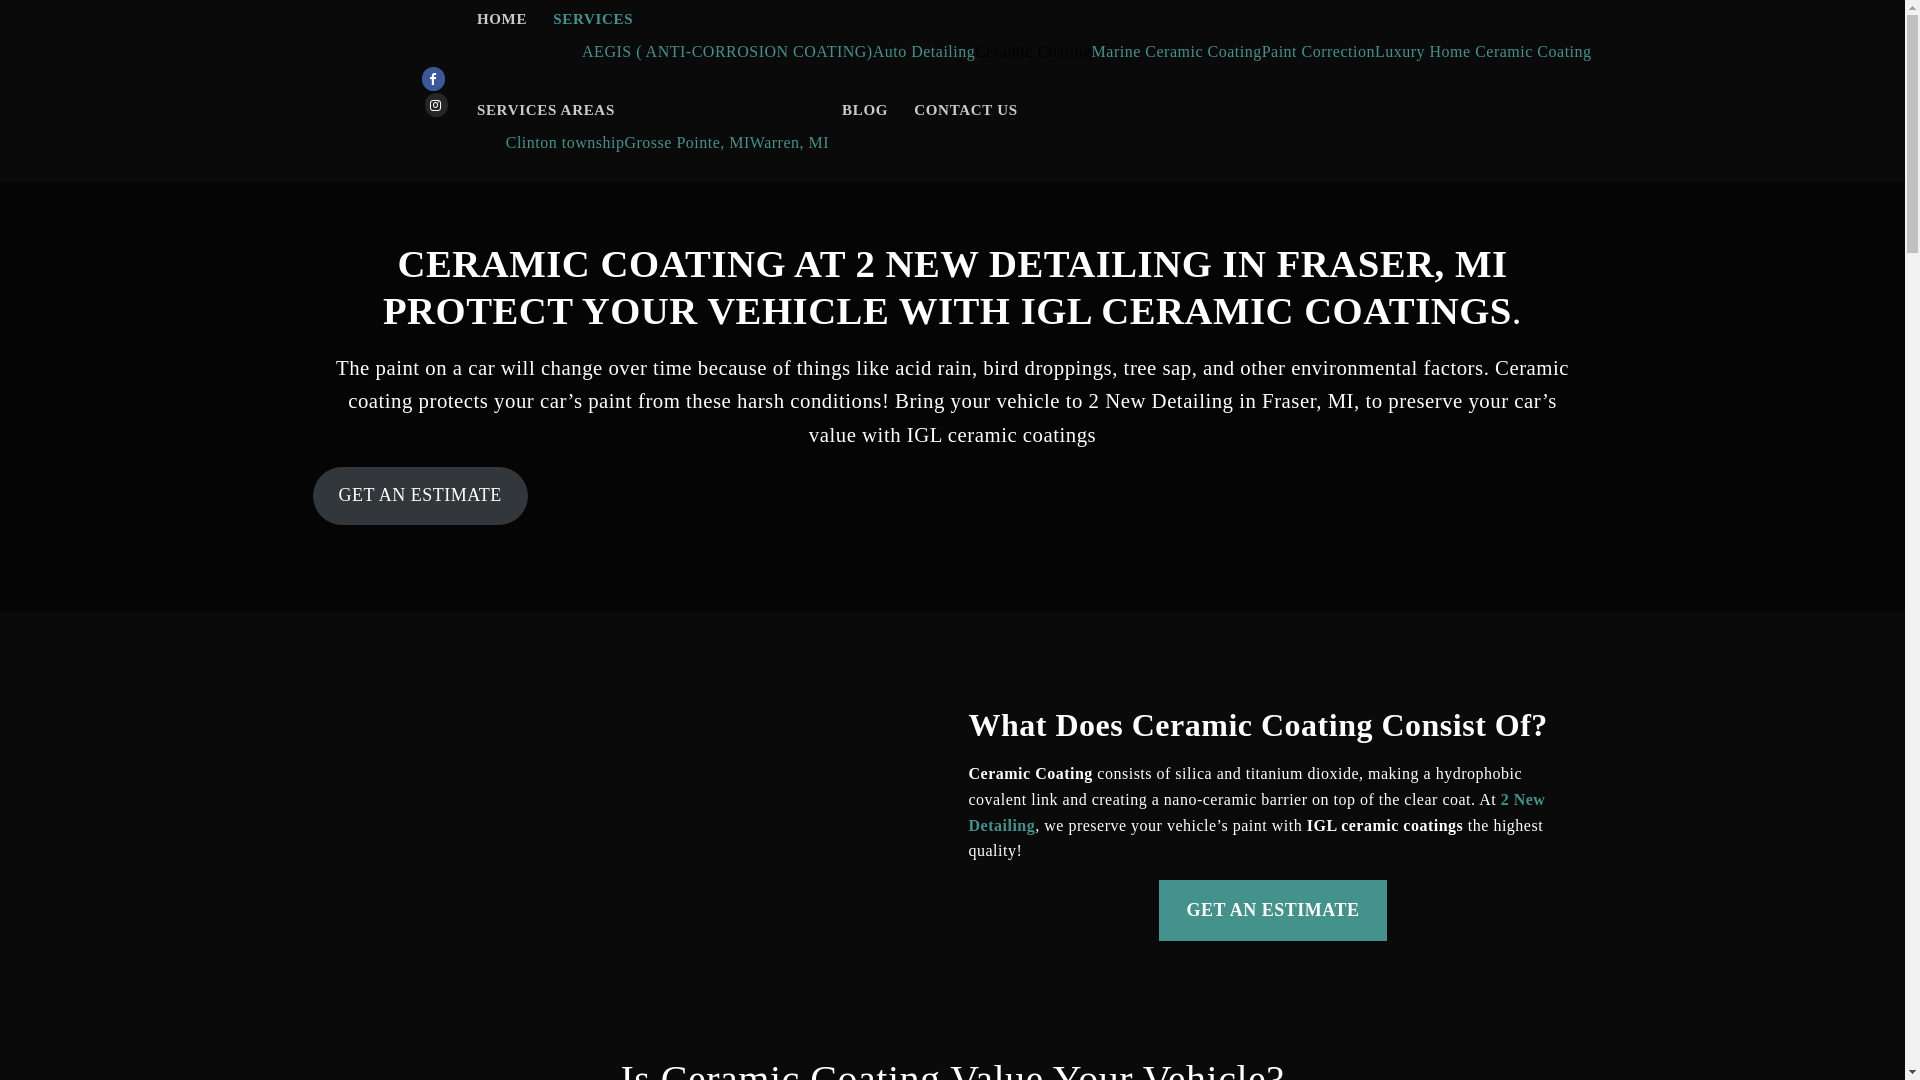 This screenshot has width=1920, height=1080. I want to click on Paint Correction, so click(1318, 52).